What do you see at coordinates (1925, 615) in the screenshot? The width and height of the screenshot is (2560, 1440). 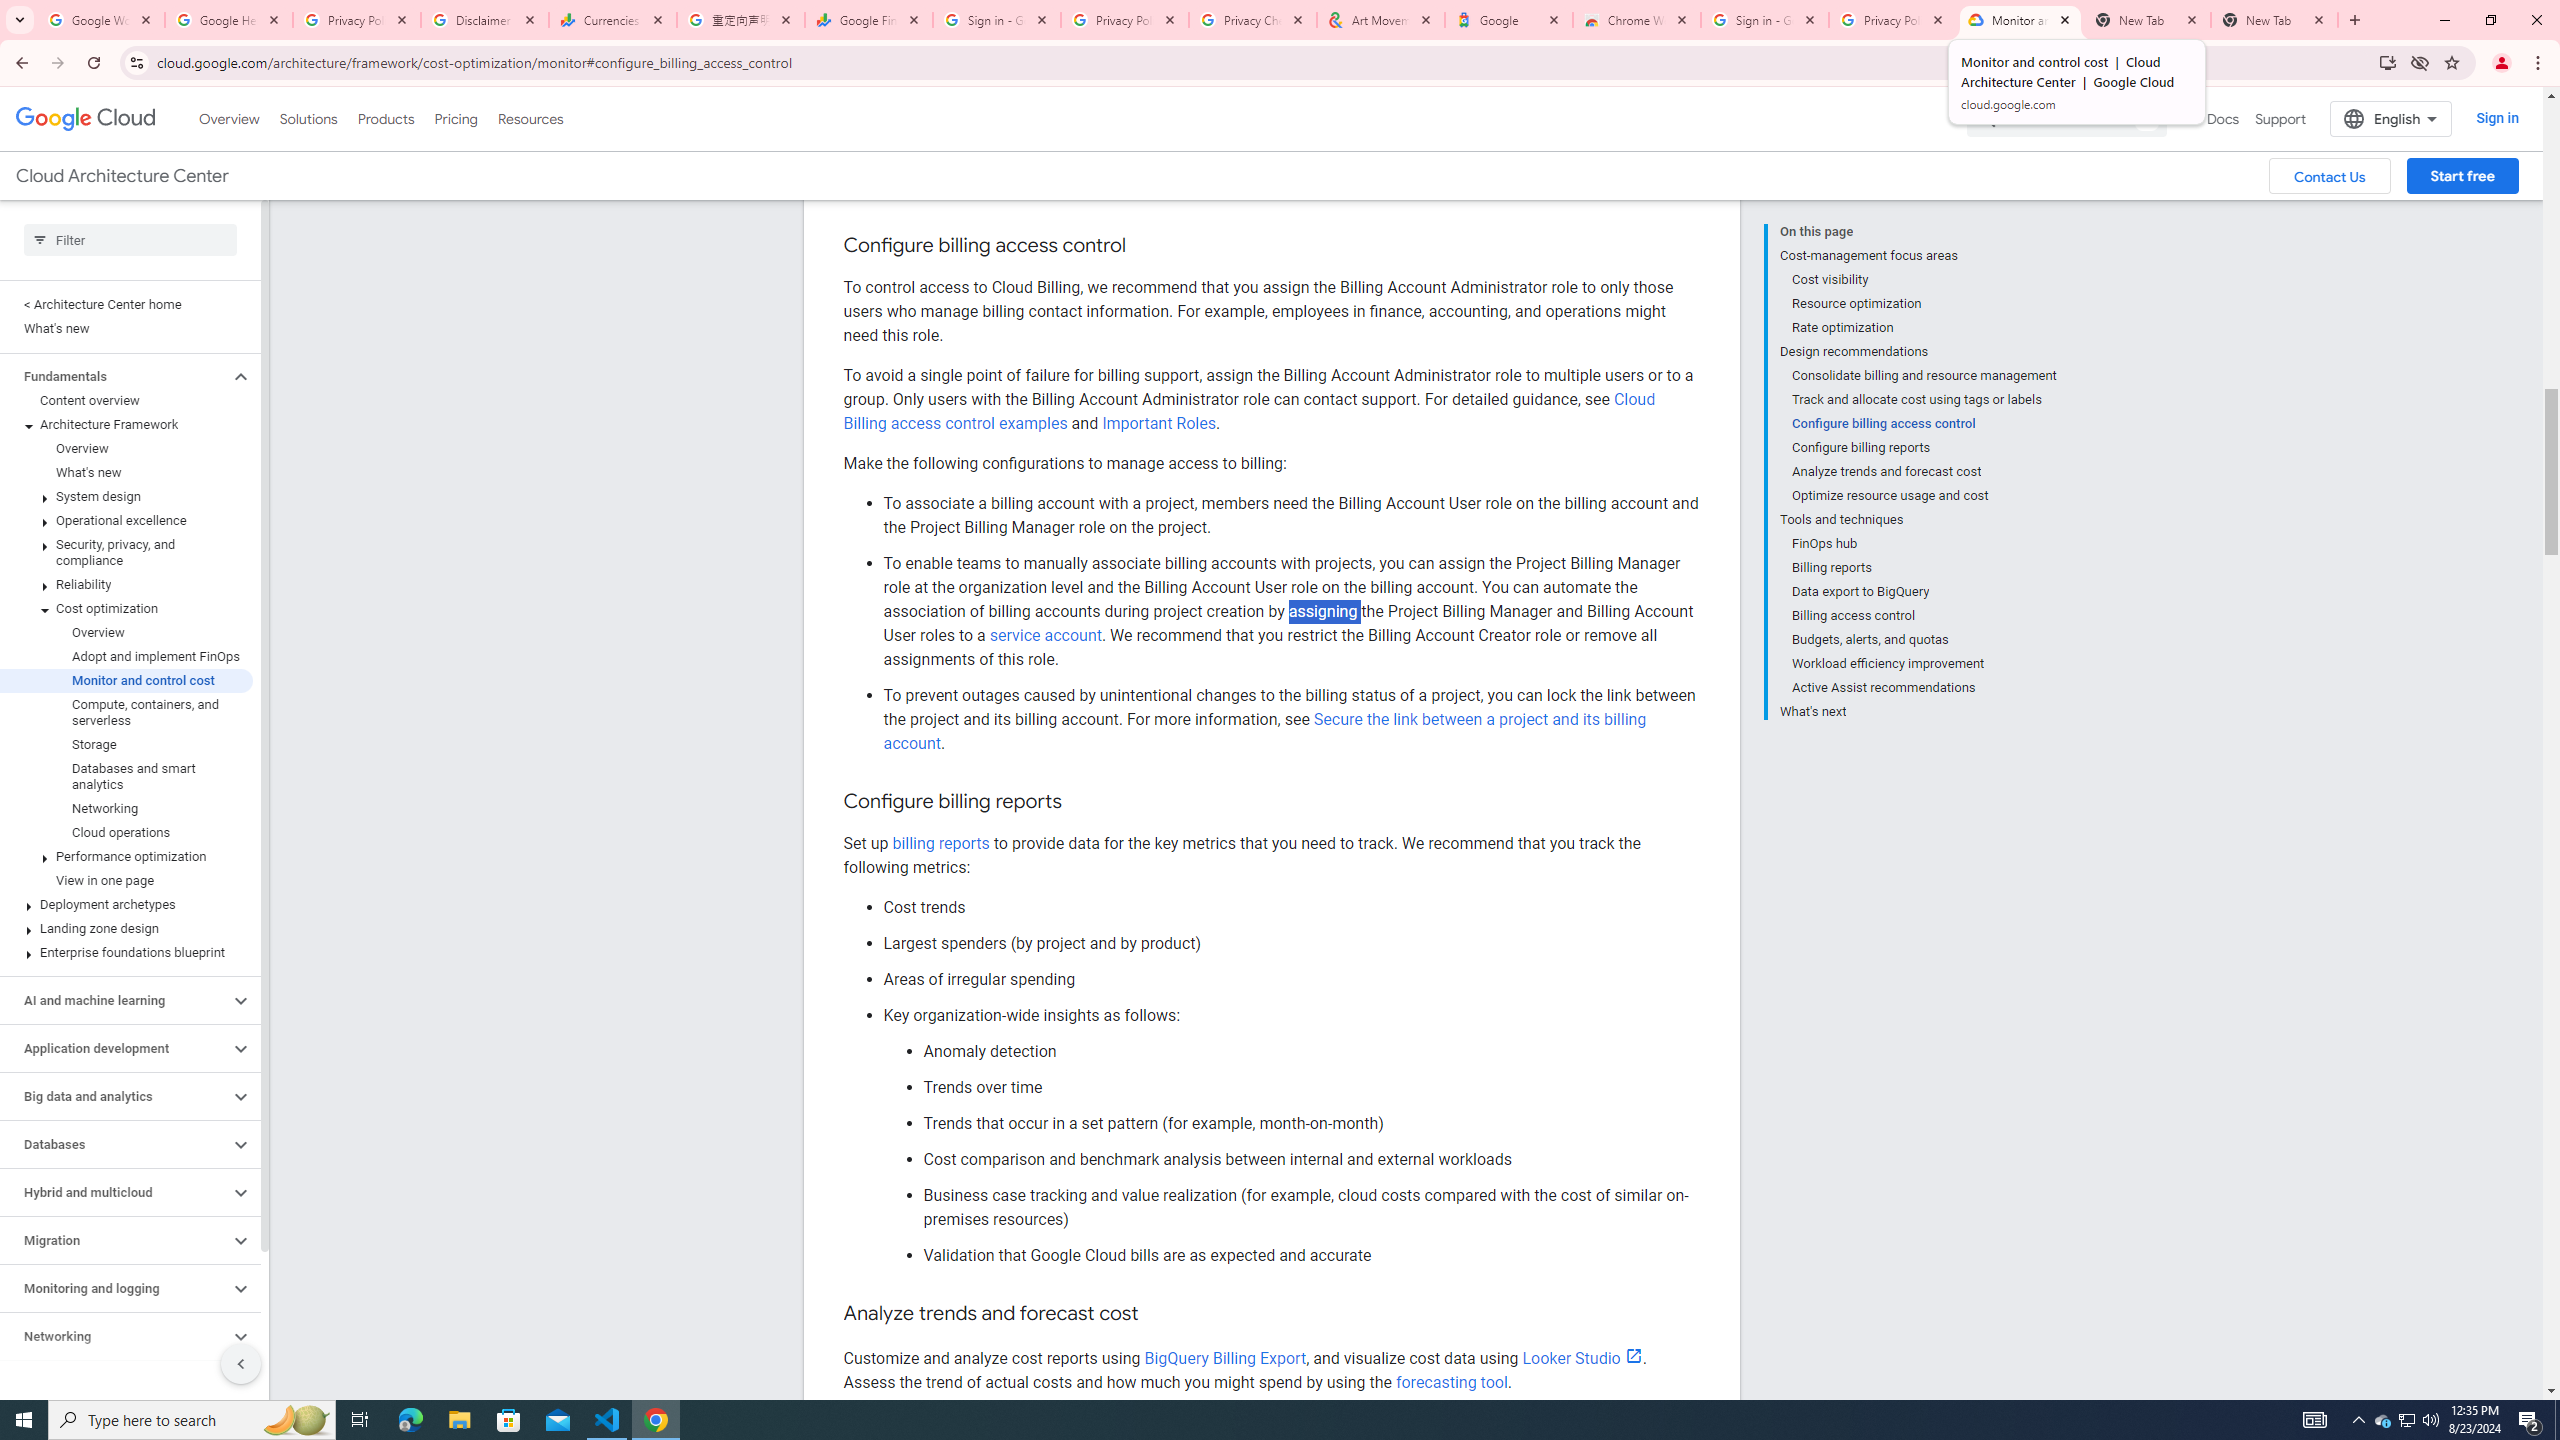 I see `Billing access control` at bounding box center [1925, 615].